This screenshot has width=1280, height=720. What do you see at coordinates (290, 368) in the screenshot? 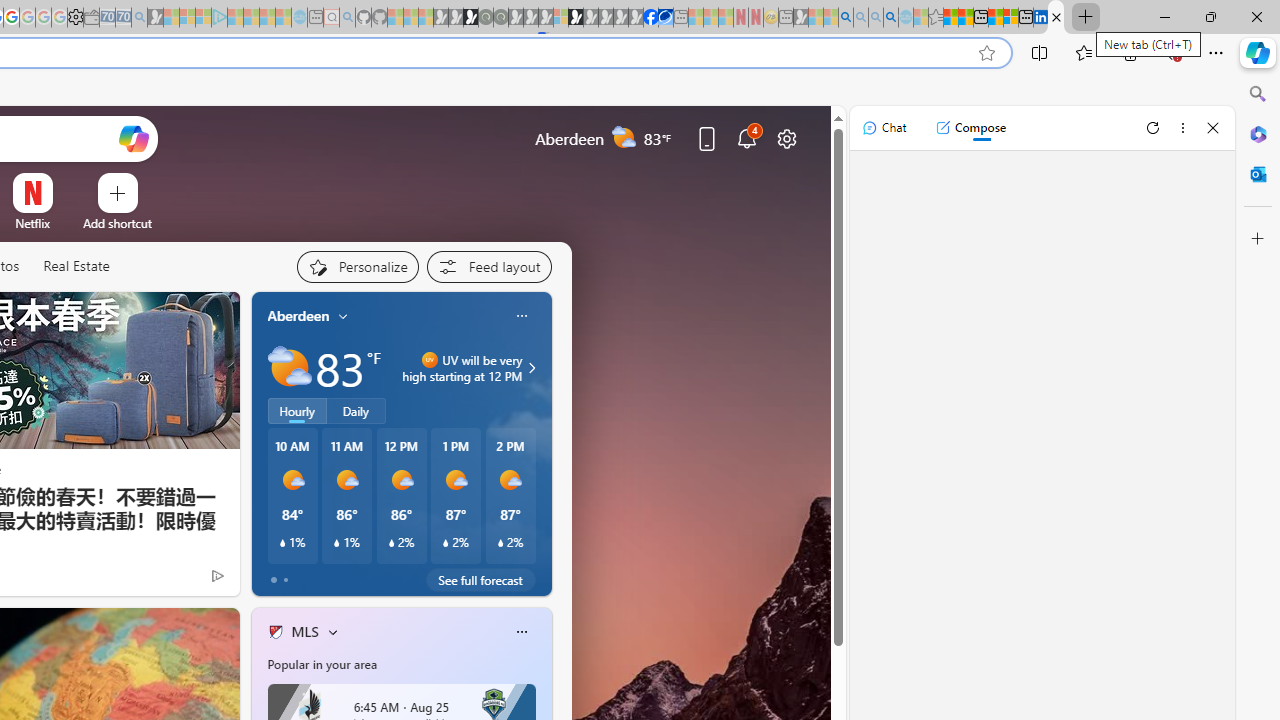
I see `Partly sunny` at bounding box center [290, 368].